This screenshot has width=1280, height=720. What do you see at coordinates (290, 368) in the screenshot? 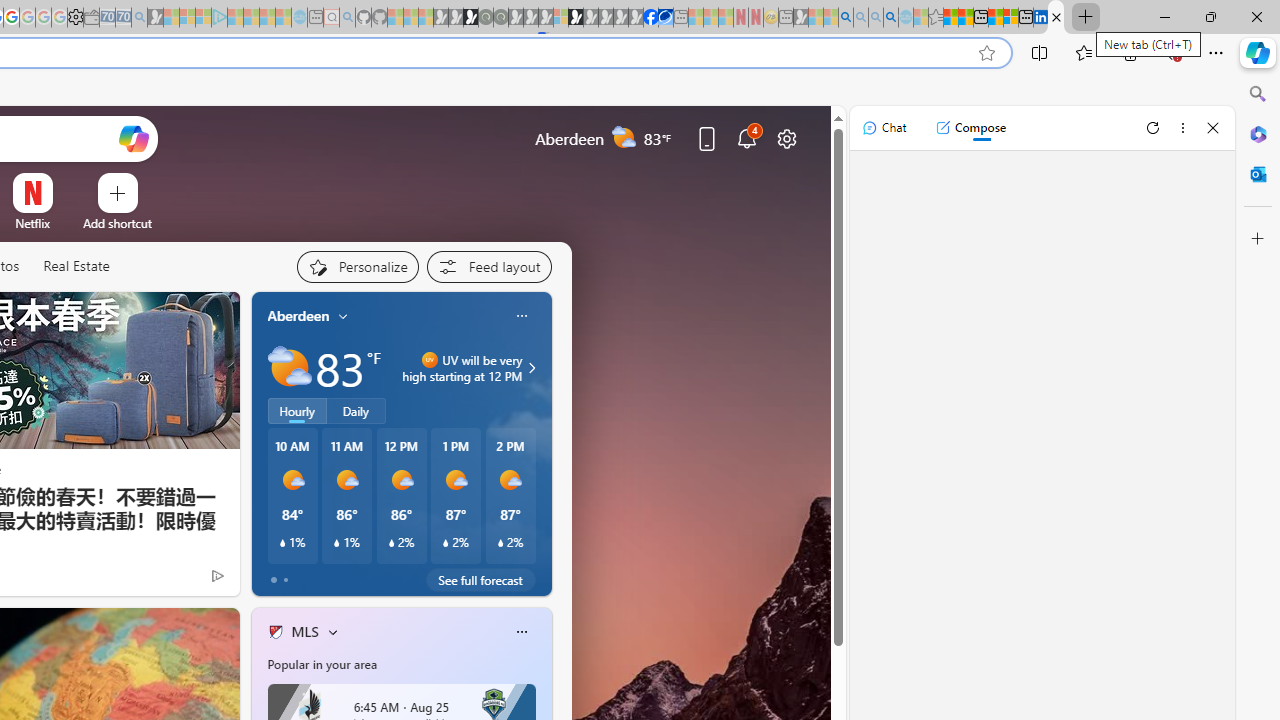
I see `Partly sunny` at bounding box center [290, 368].